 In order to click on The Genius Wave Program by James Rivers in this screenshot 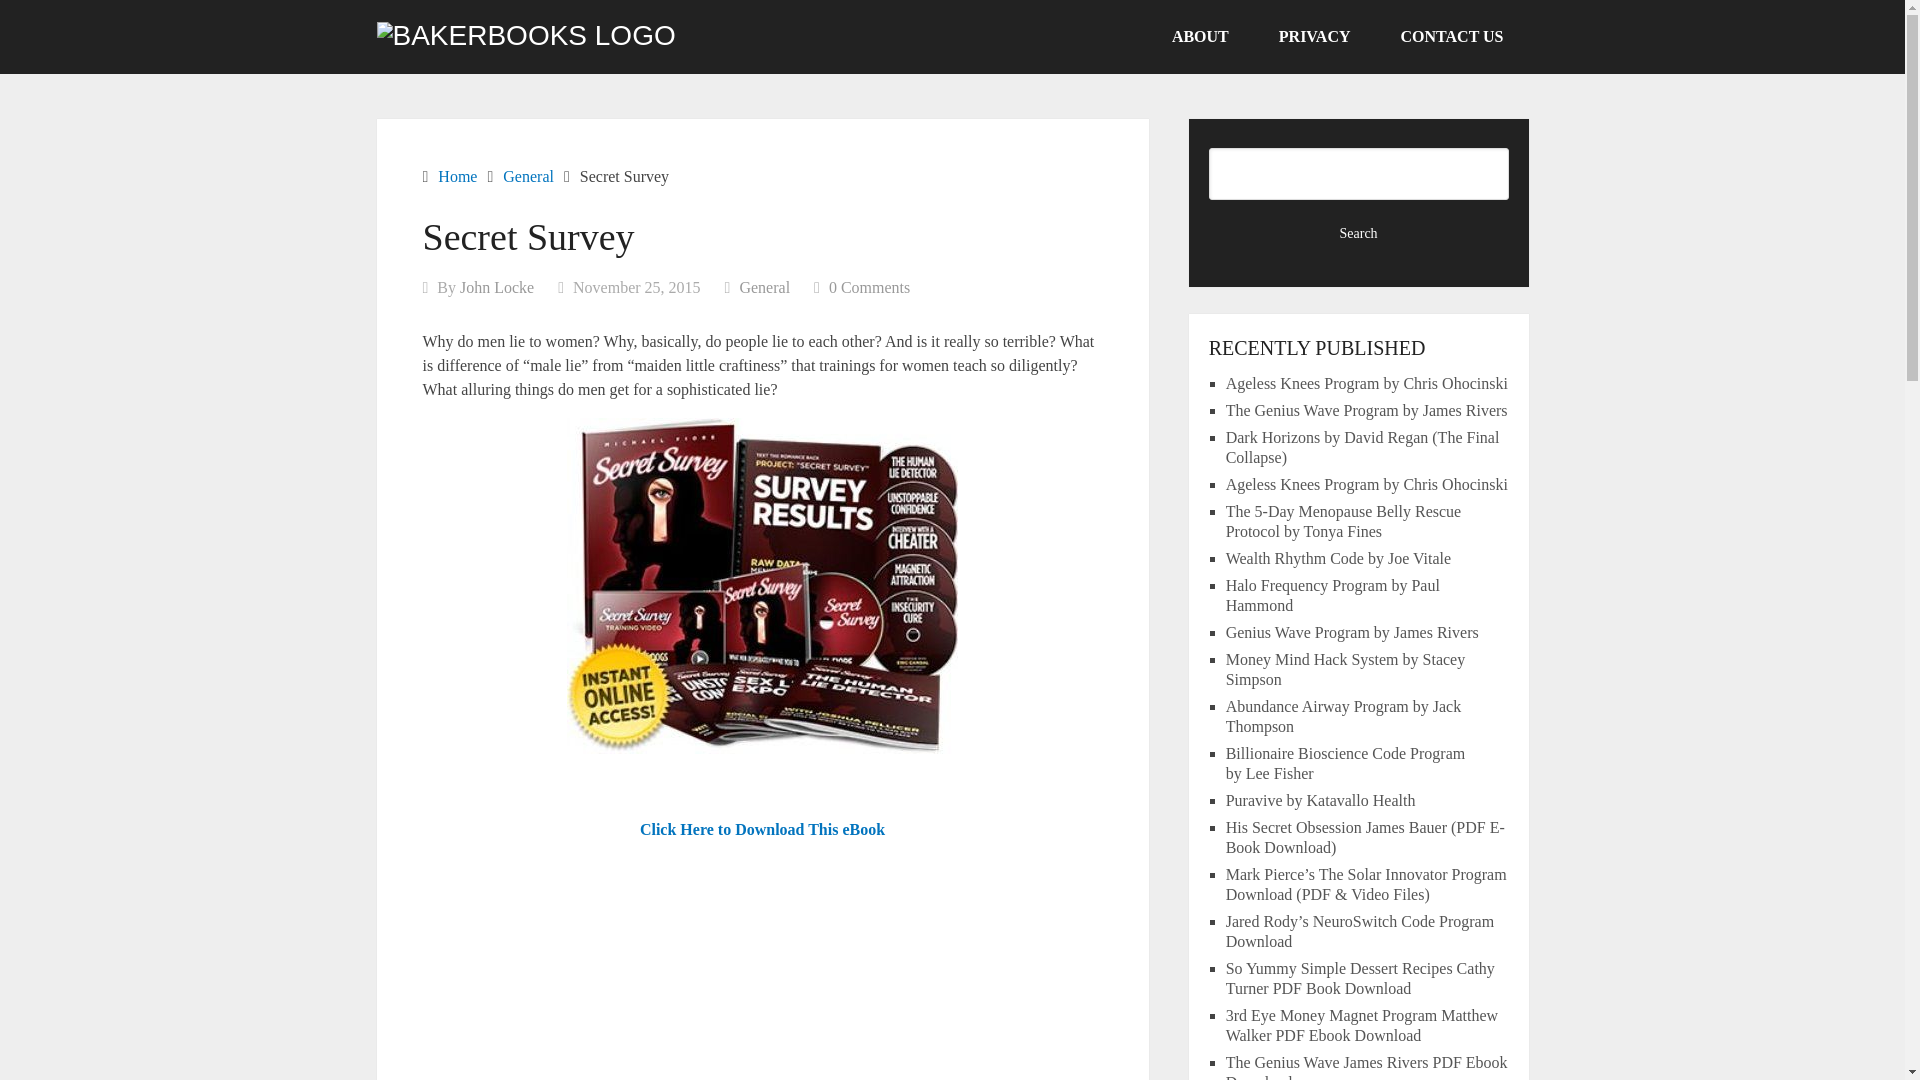, I will do `click(1366, 410)`.